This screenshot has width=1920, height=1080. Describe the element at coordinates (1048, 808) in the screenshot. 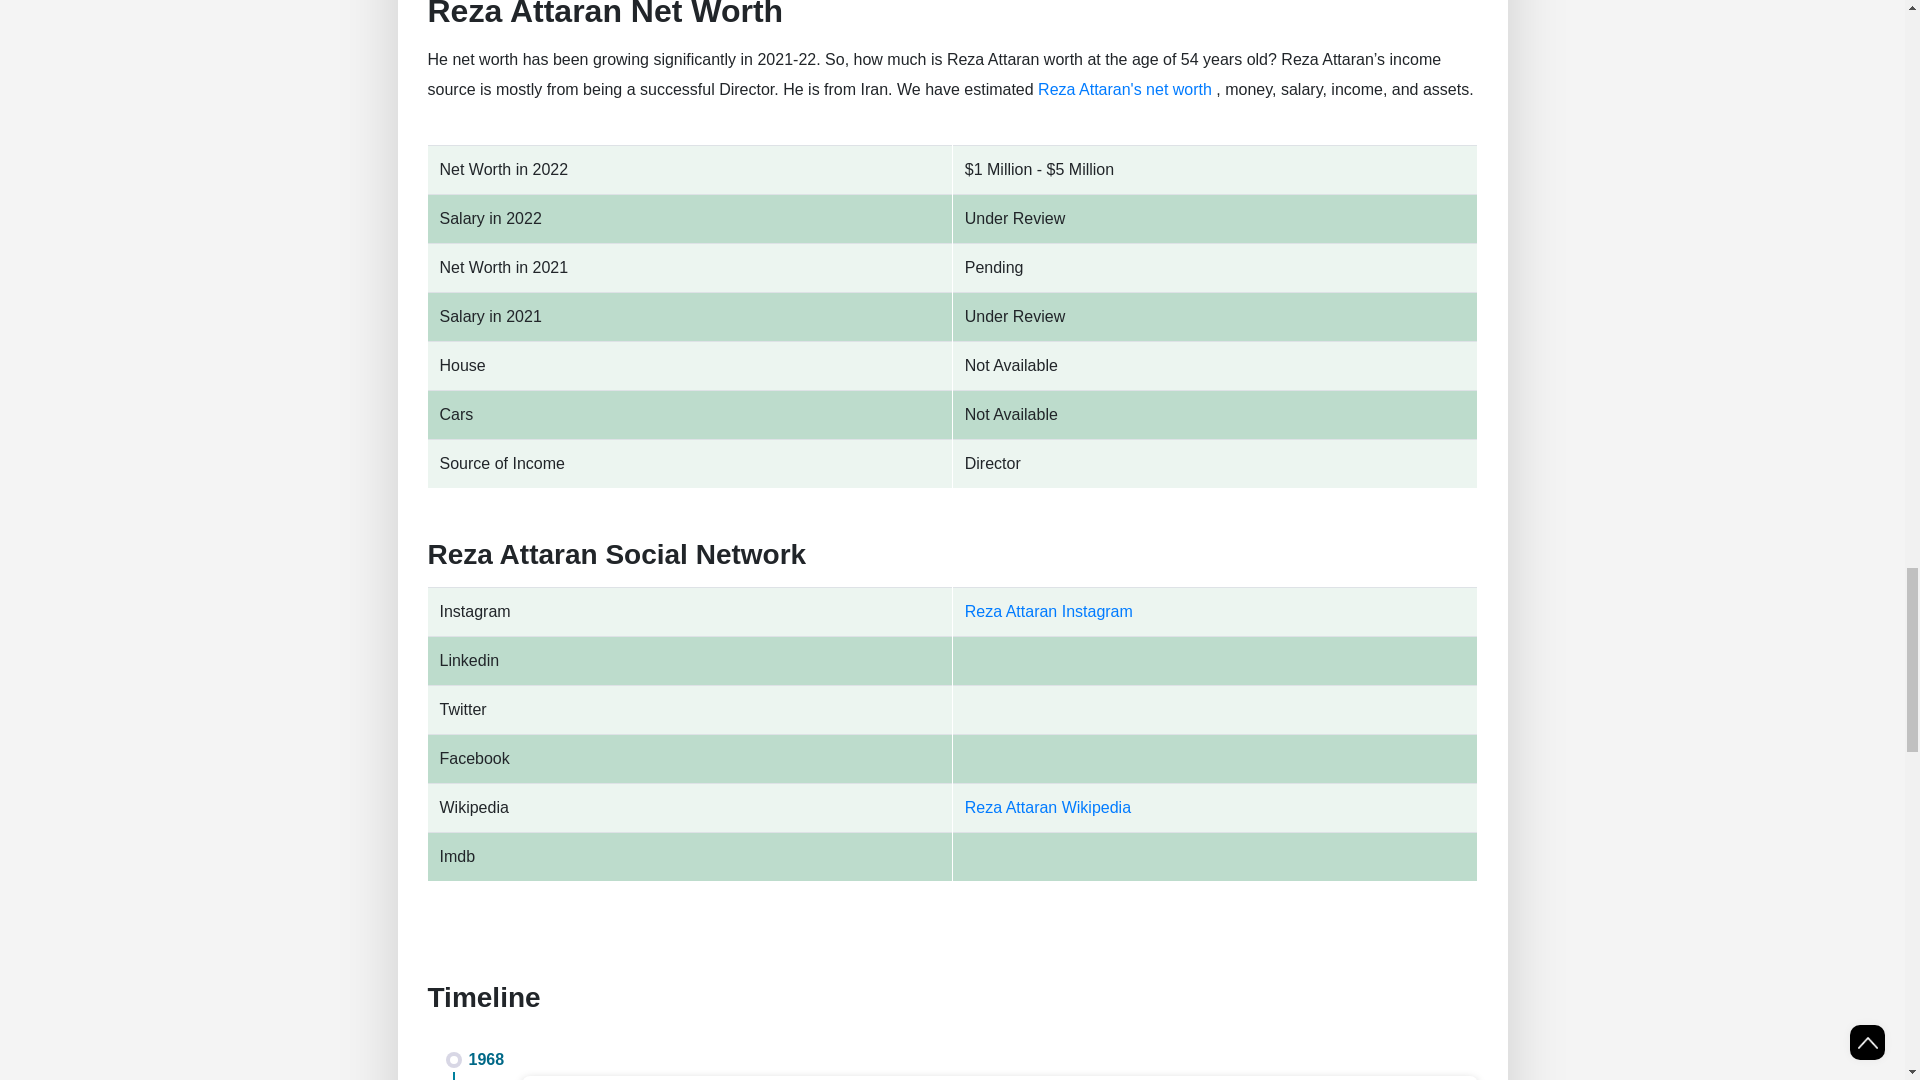

I see `Reza Attaran Wikipedia` at that location.